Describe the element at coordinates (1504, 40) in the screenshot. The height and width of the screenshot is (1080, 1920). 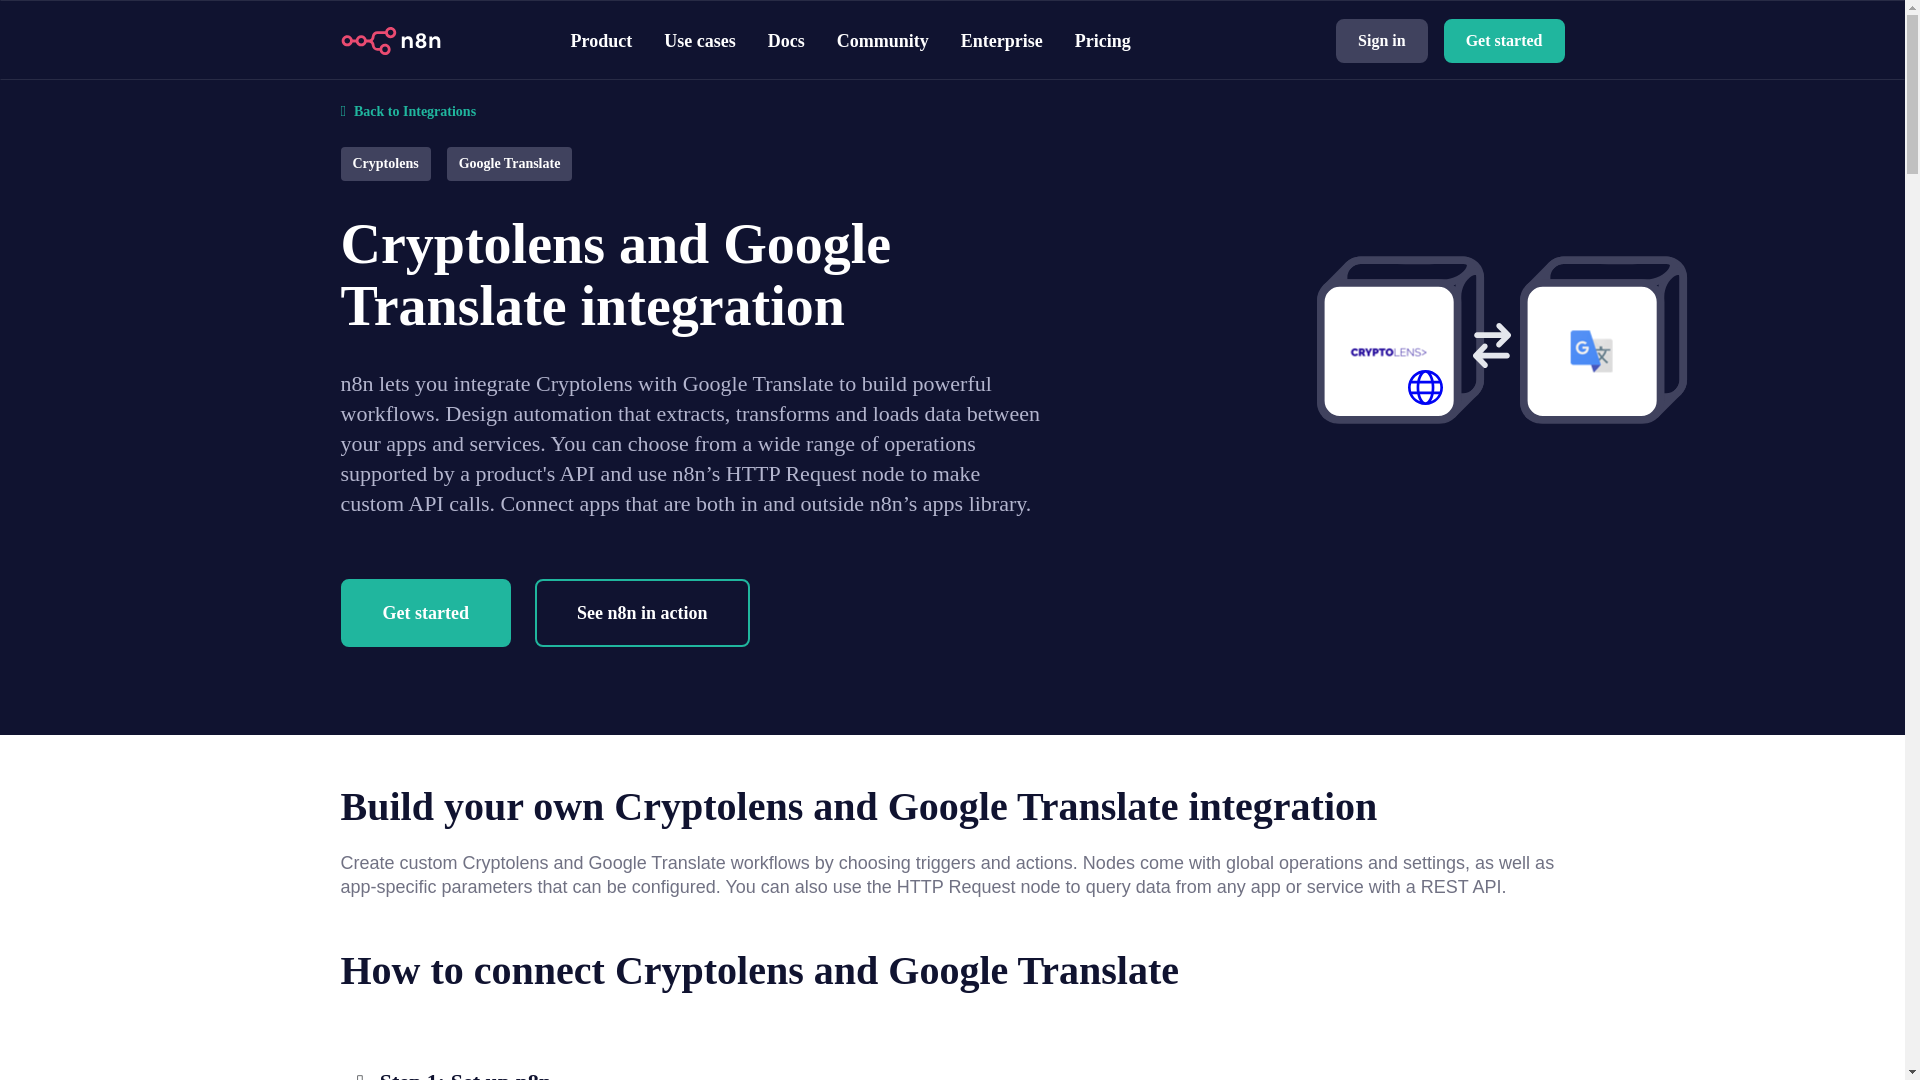
I see `Get started` at that location.